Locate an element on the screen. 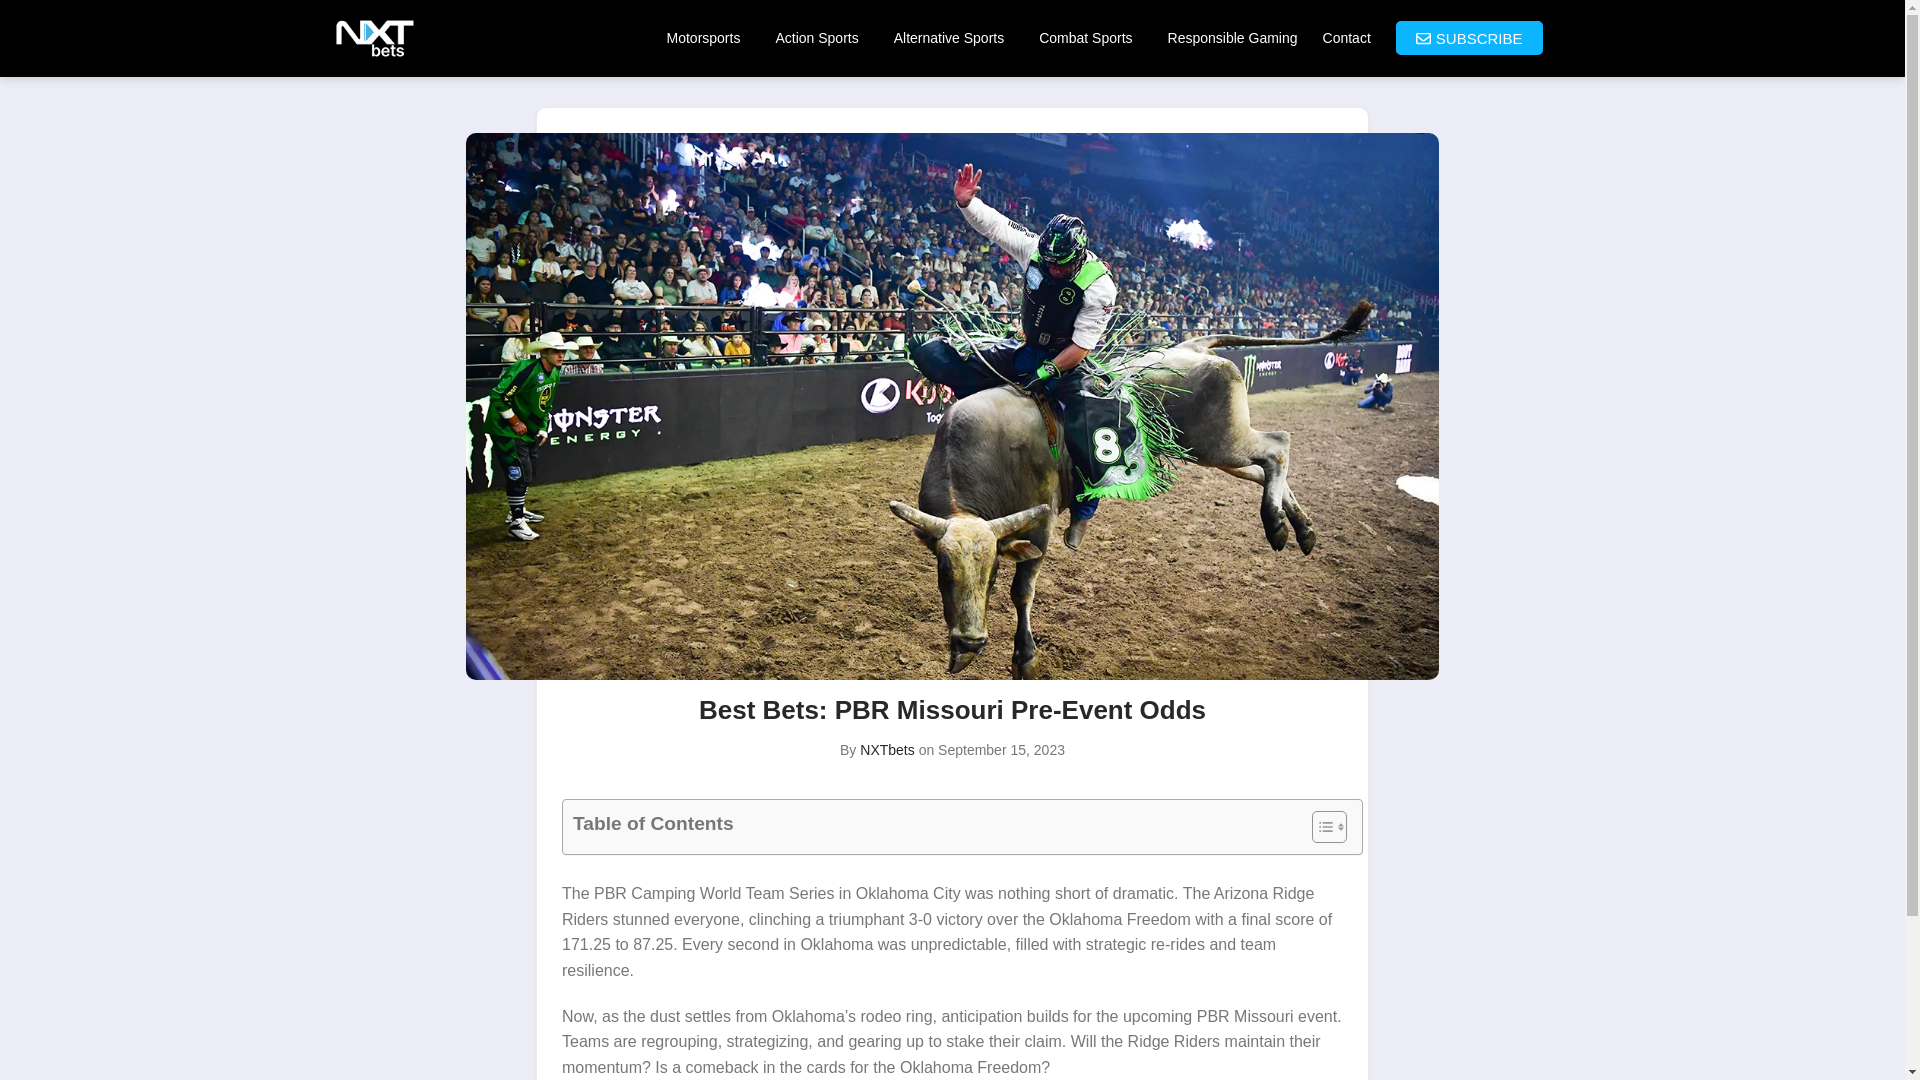 The height and width of the screenshot is (1080, 1920). SUBSCRIBE is located at coordinates (1469, 38).